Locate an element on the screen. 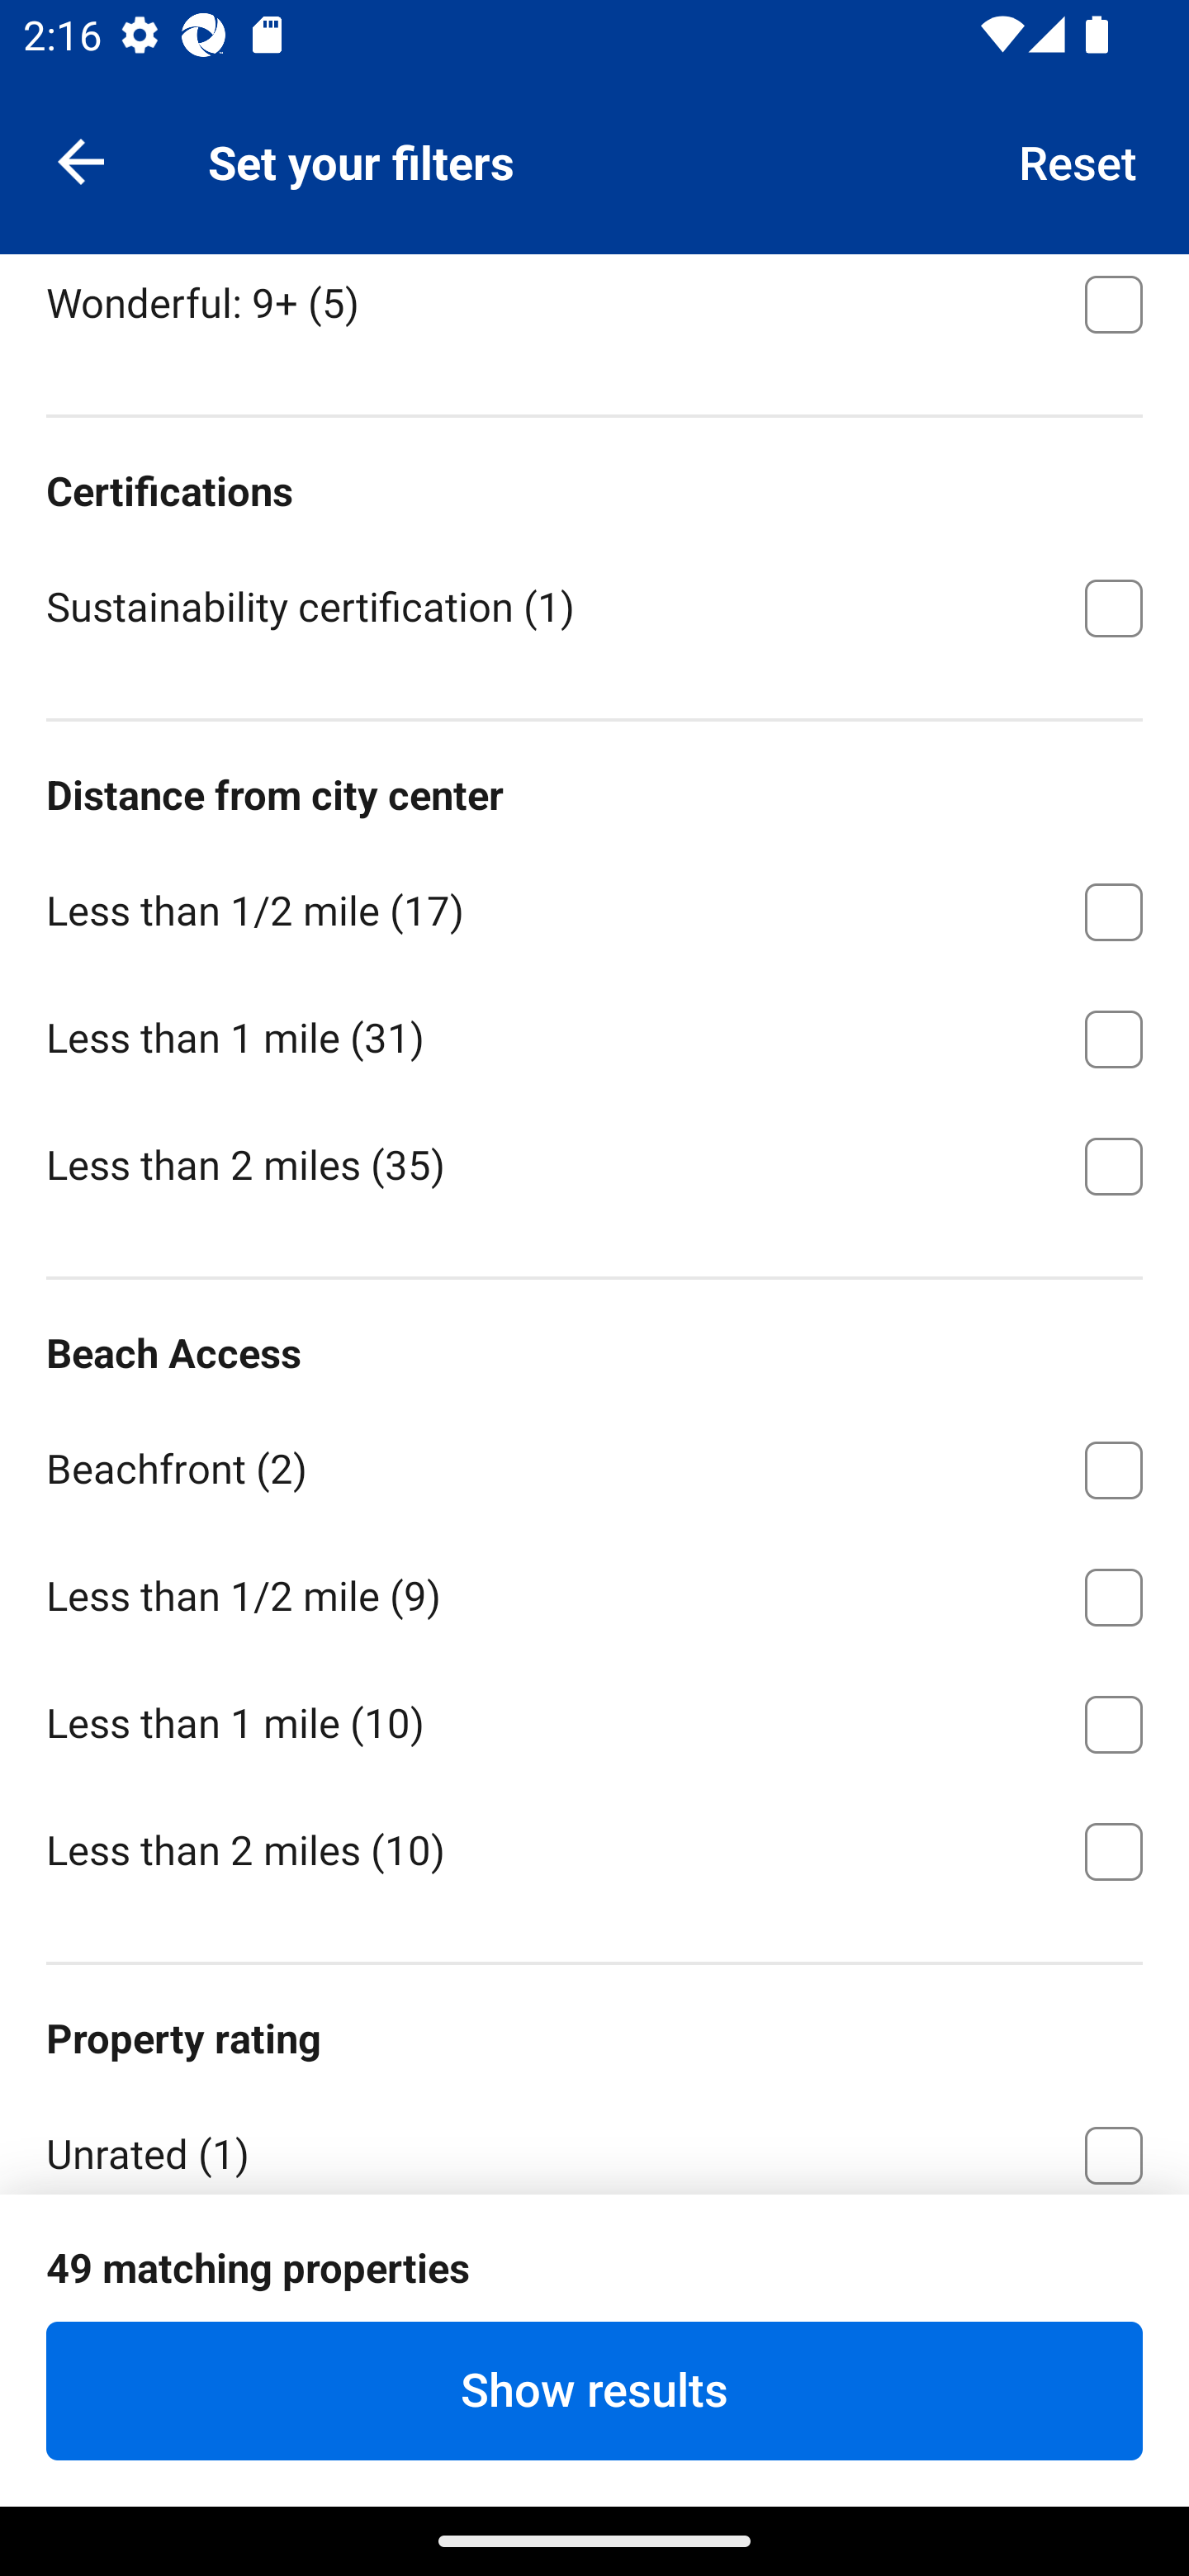 The height and width of the screenshot is (2576, 1189). Unrated ⁦(1) is located at coordinates (594, 2140).